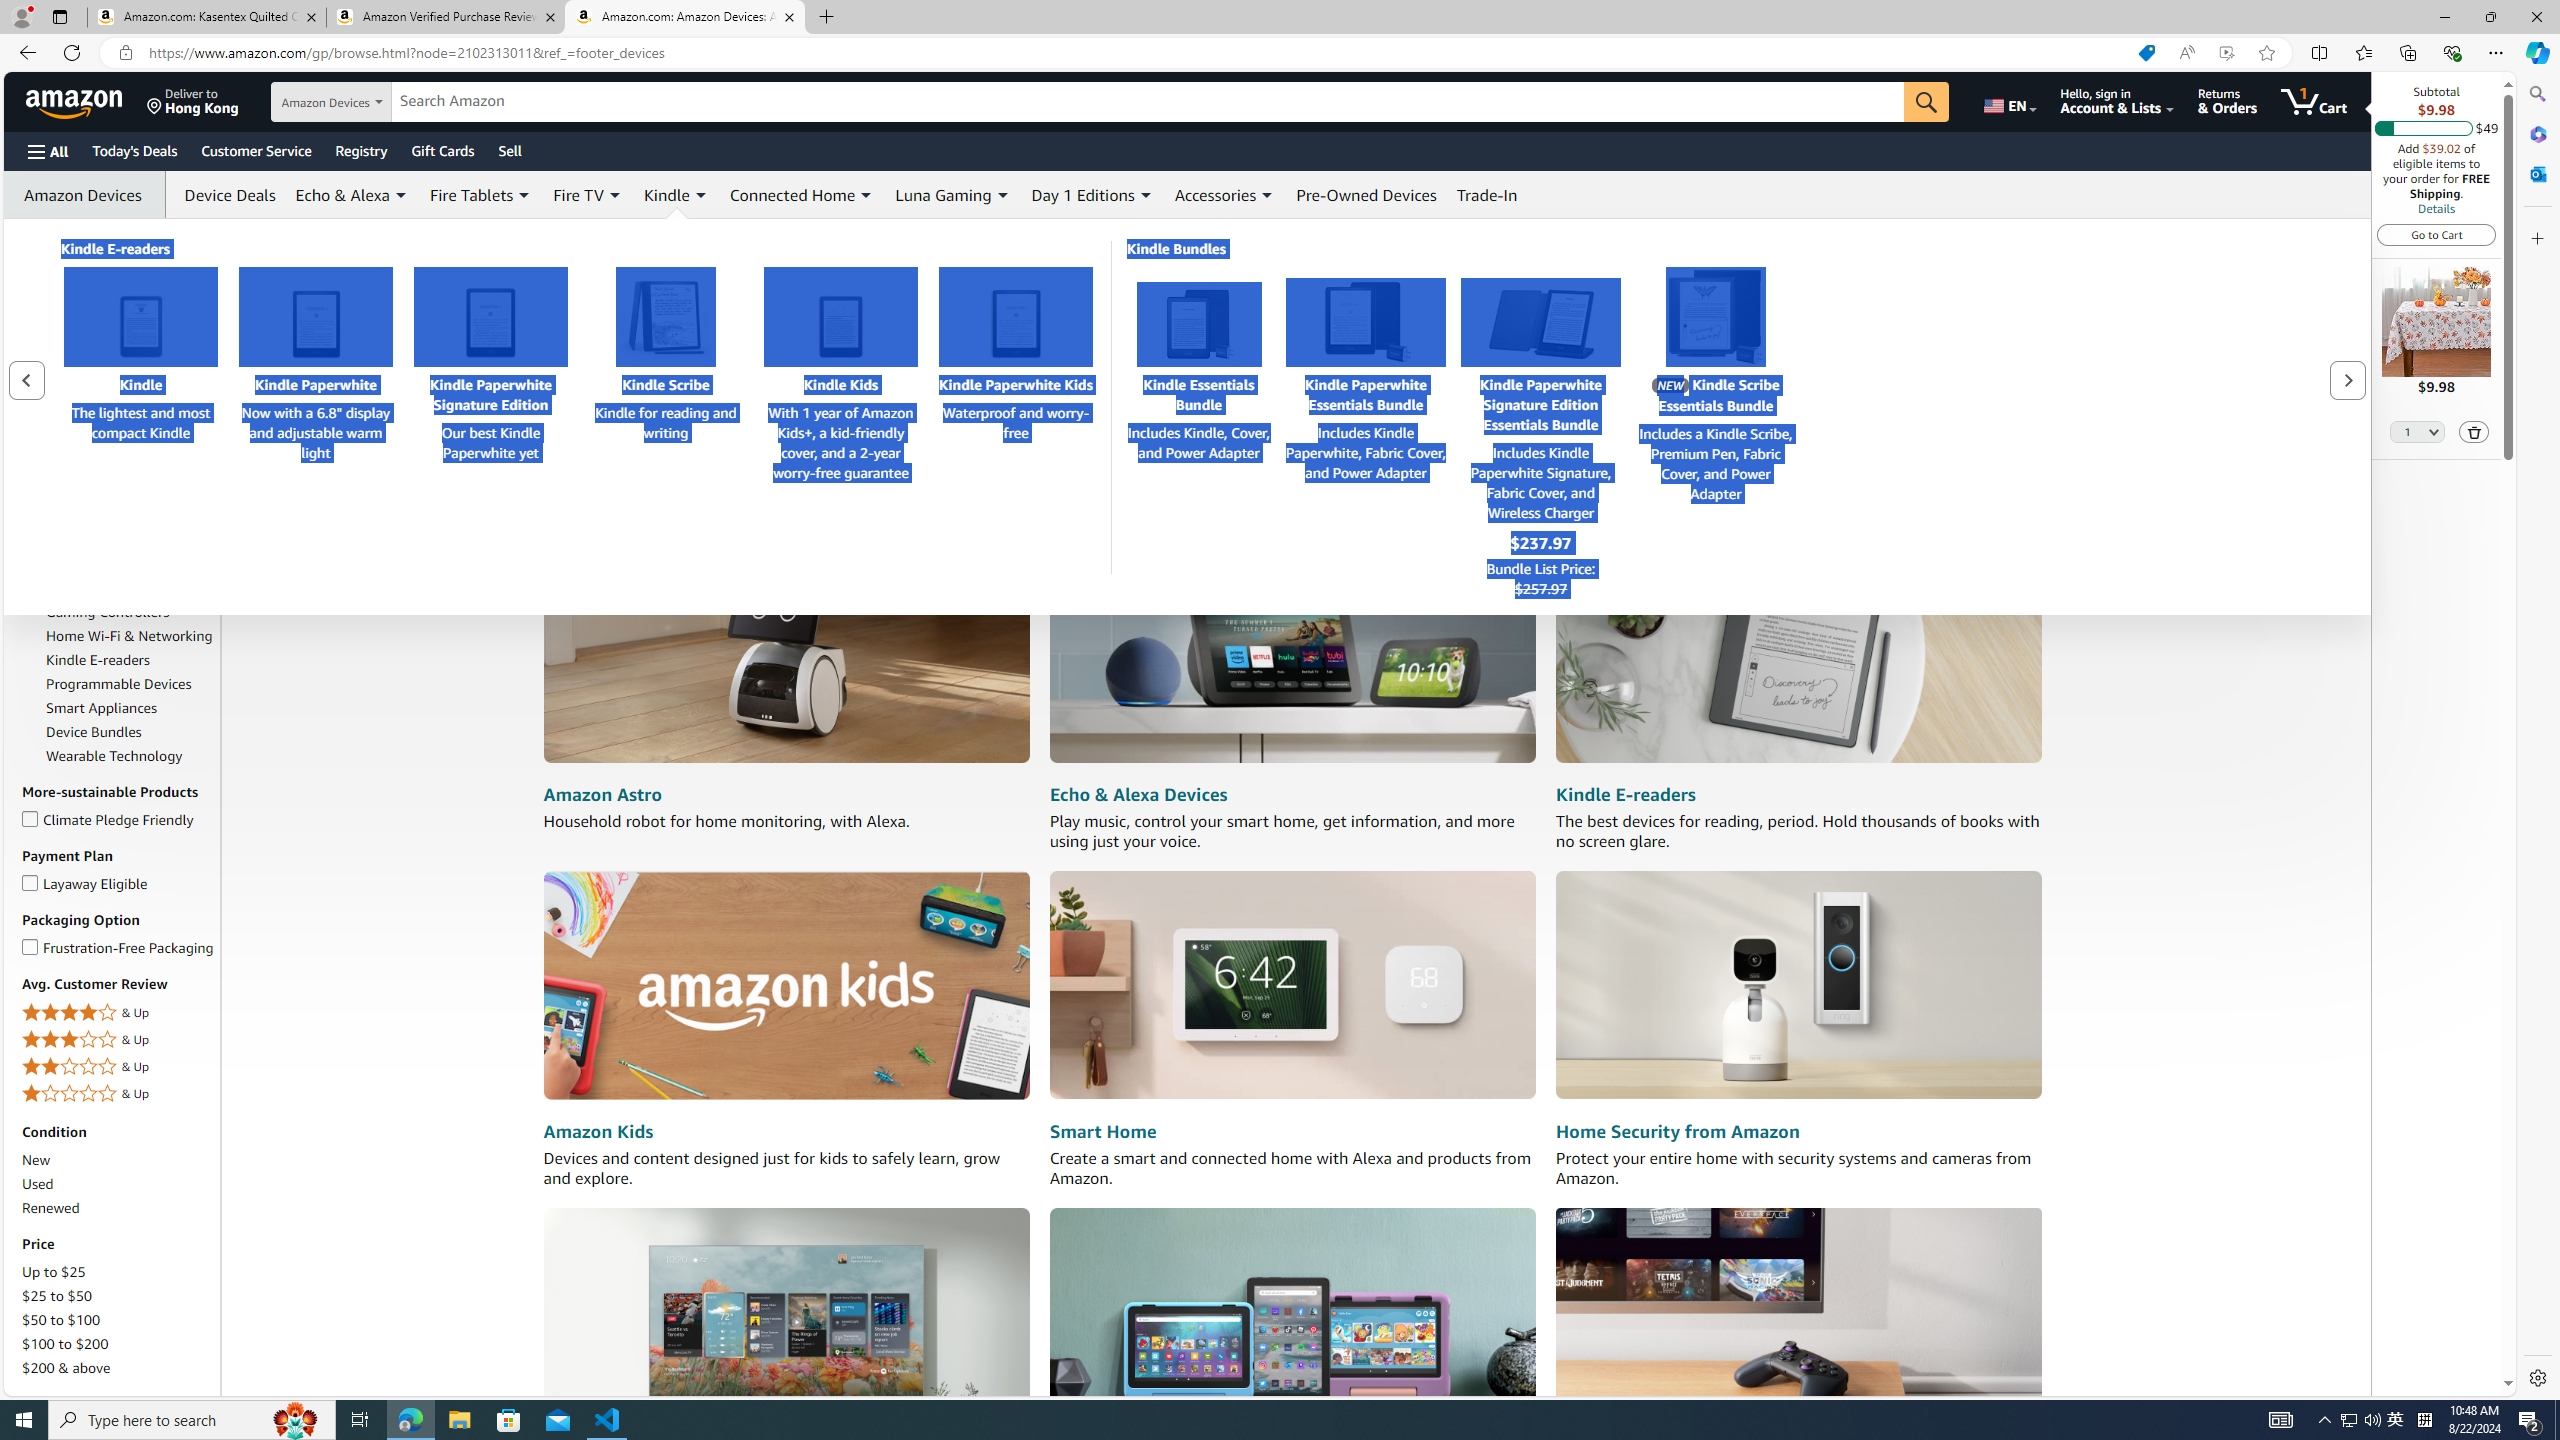 The width and height of the screenshot is (2560, 1440). I want to click on Day 1 Editions, so click(1082, 194).